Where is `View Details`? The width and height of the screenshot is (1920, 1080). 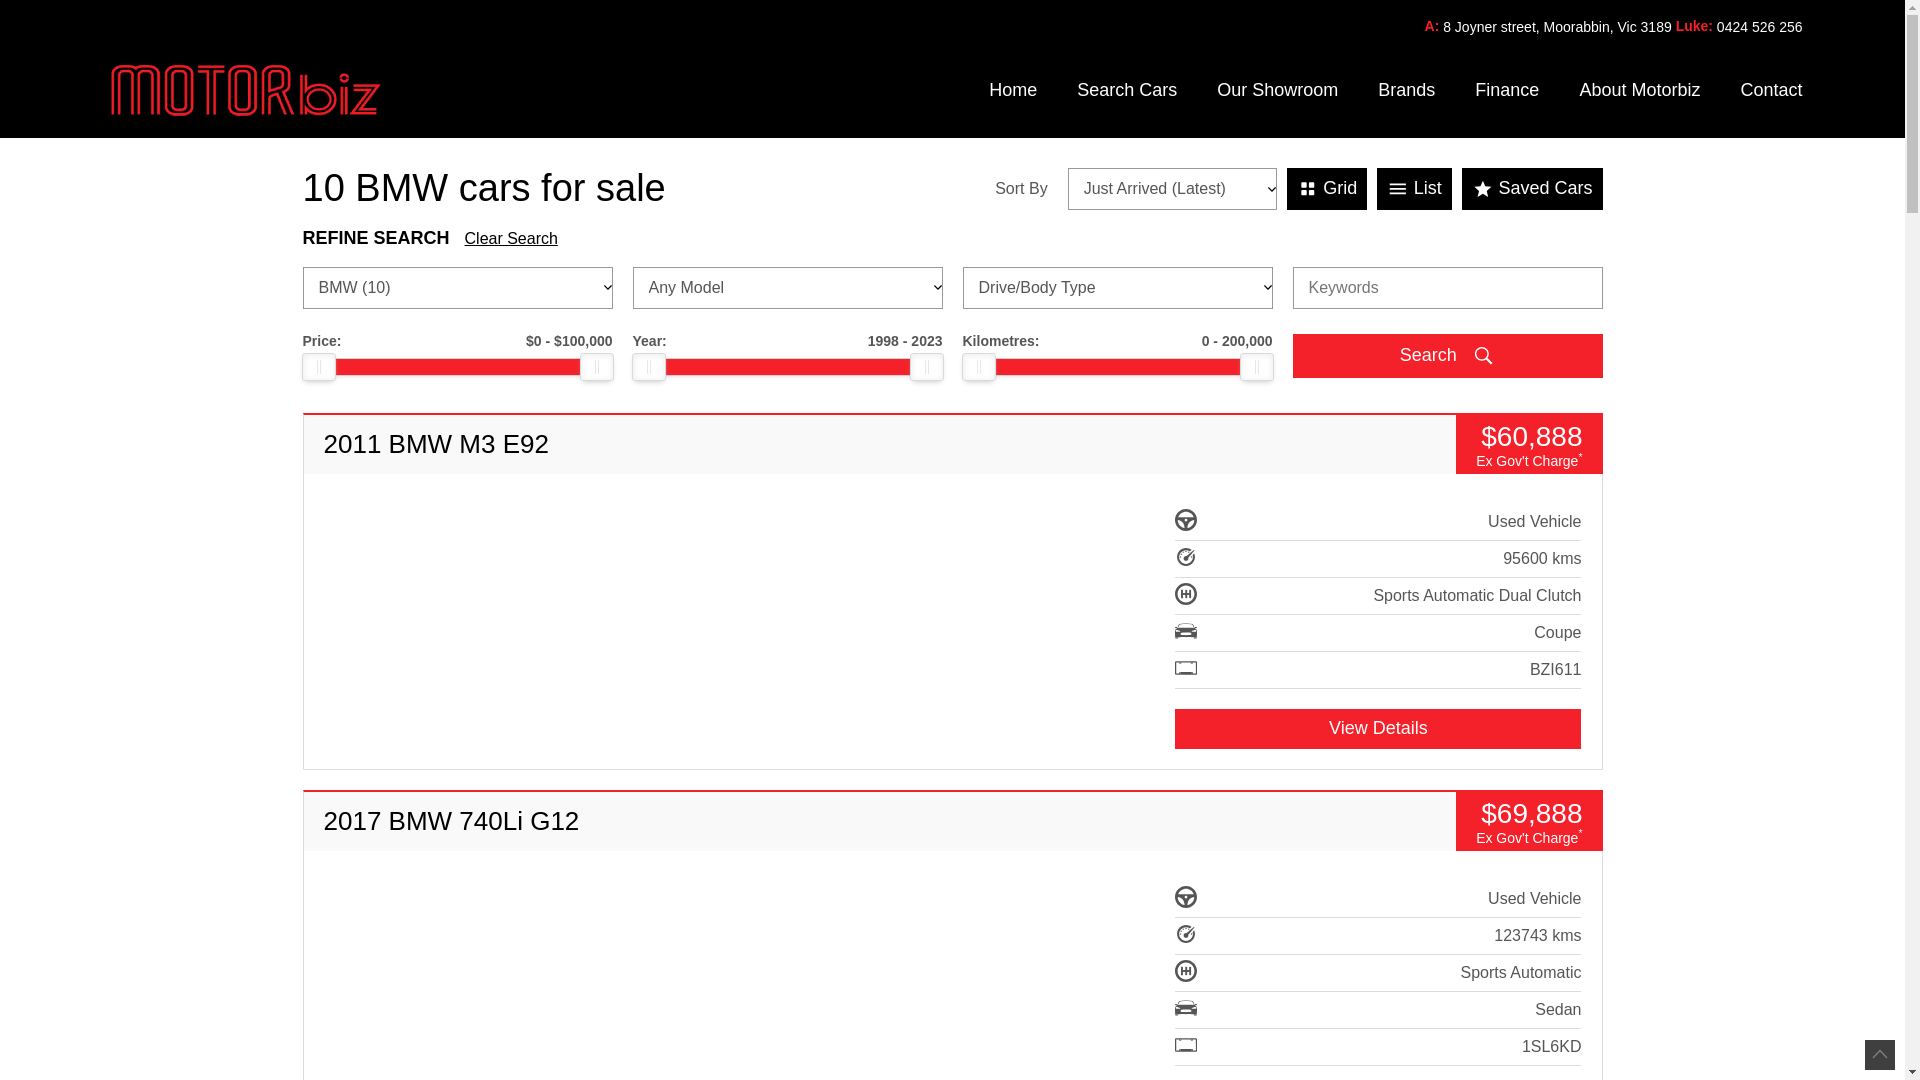
View Details is located at coordinates (1378, 729).